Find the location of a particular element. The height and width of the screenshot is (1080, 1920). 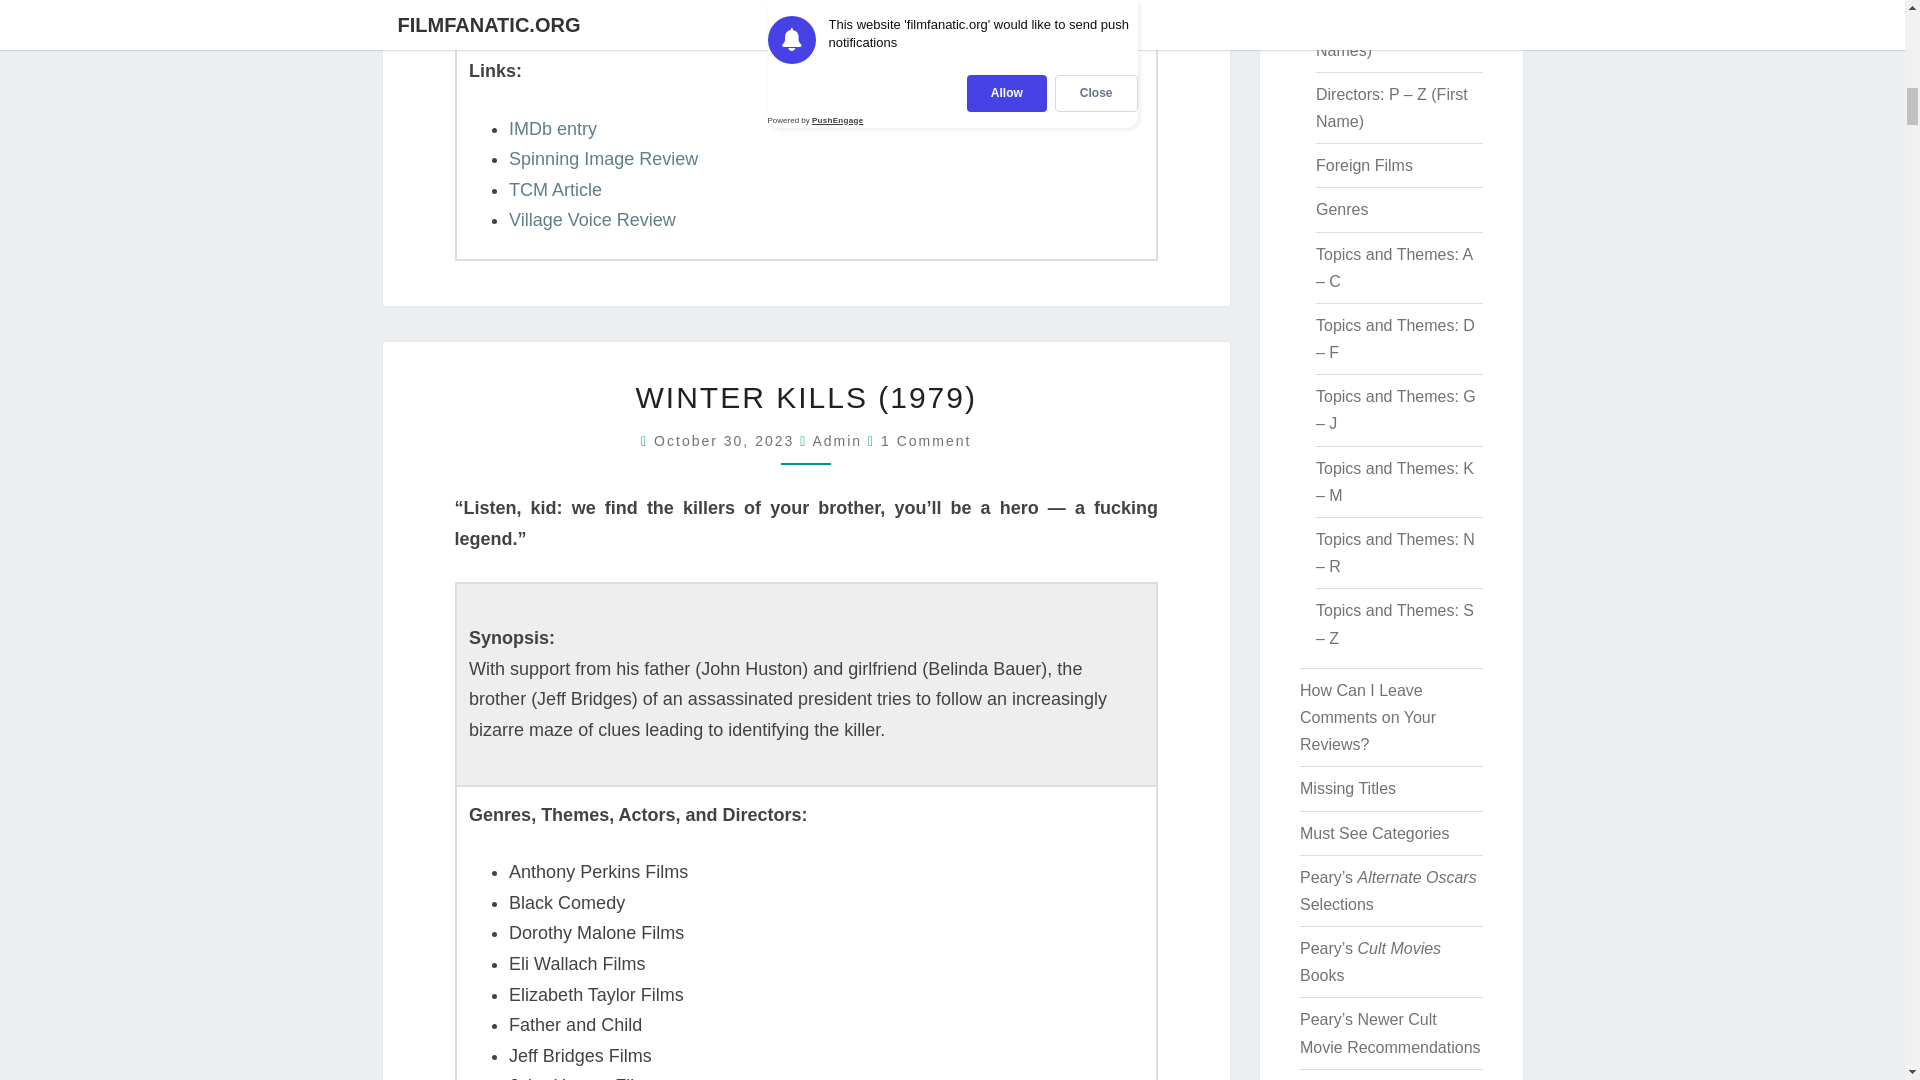

1 Comment is located at coordinates (926, 441).